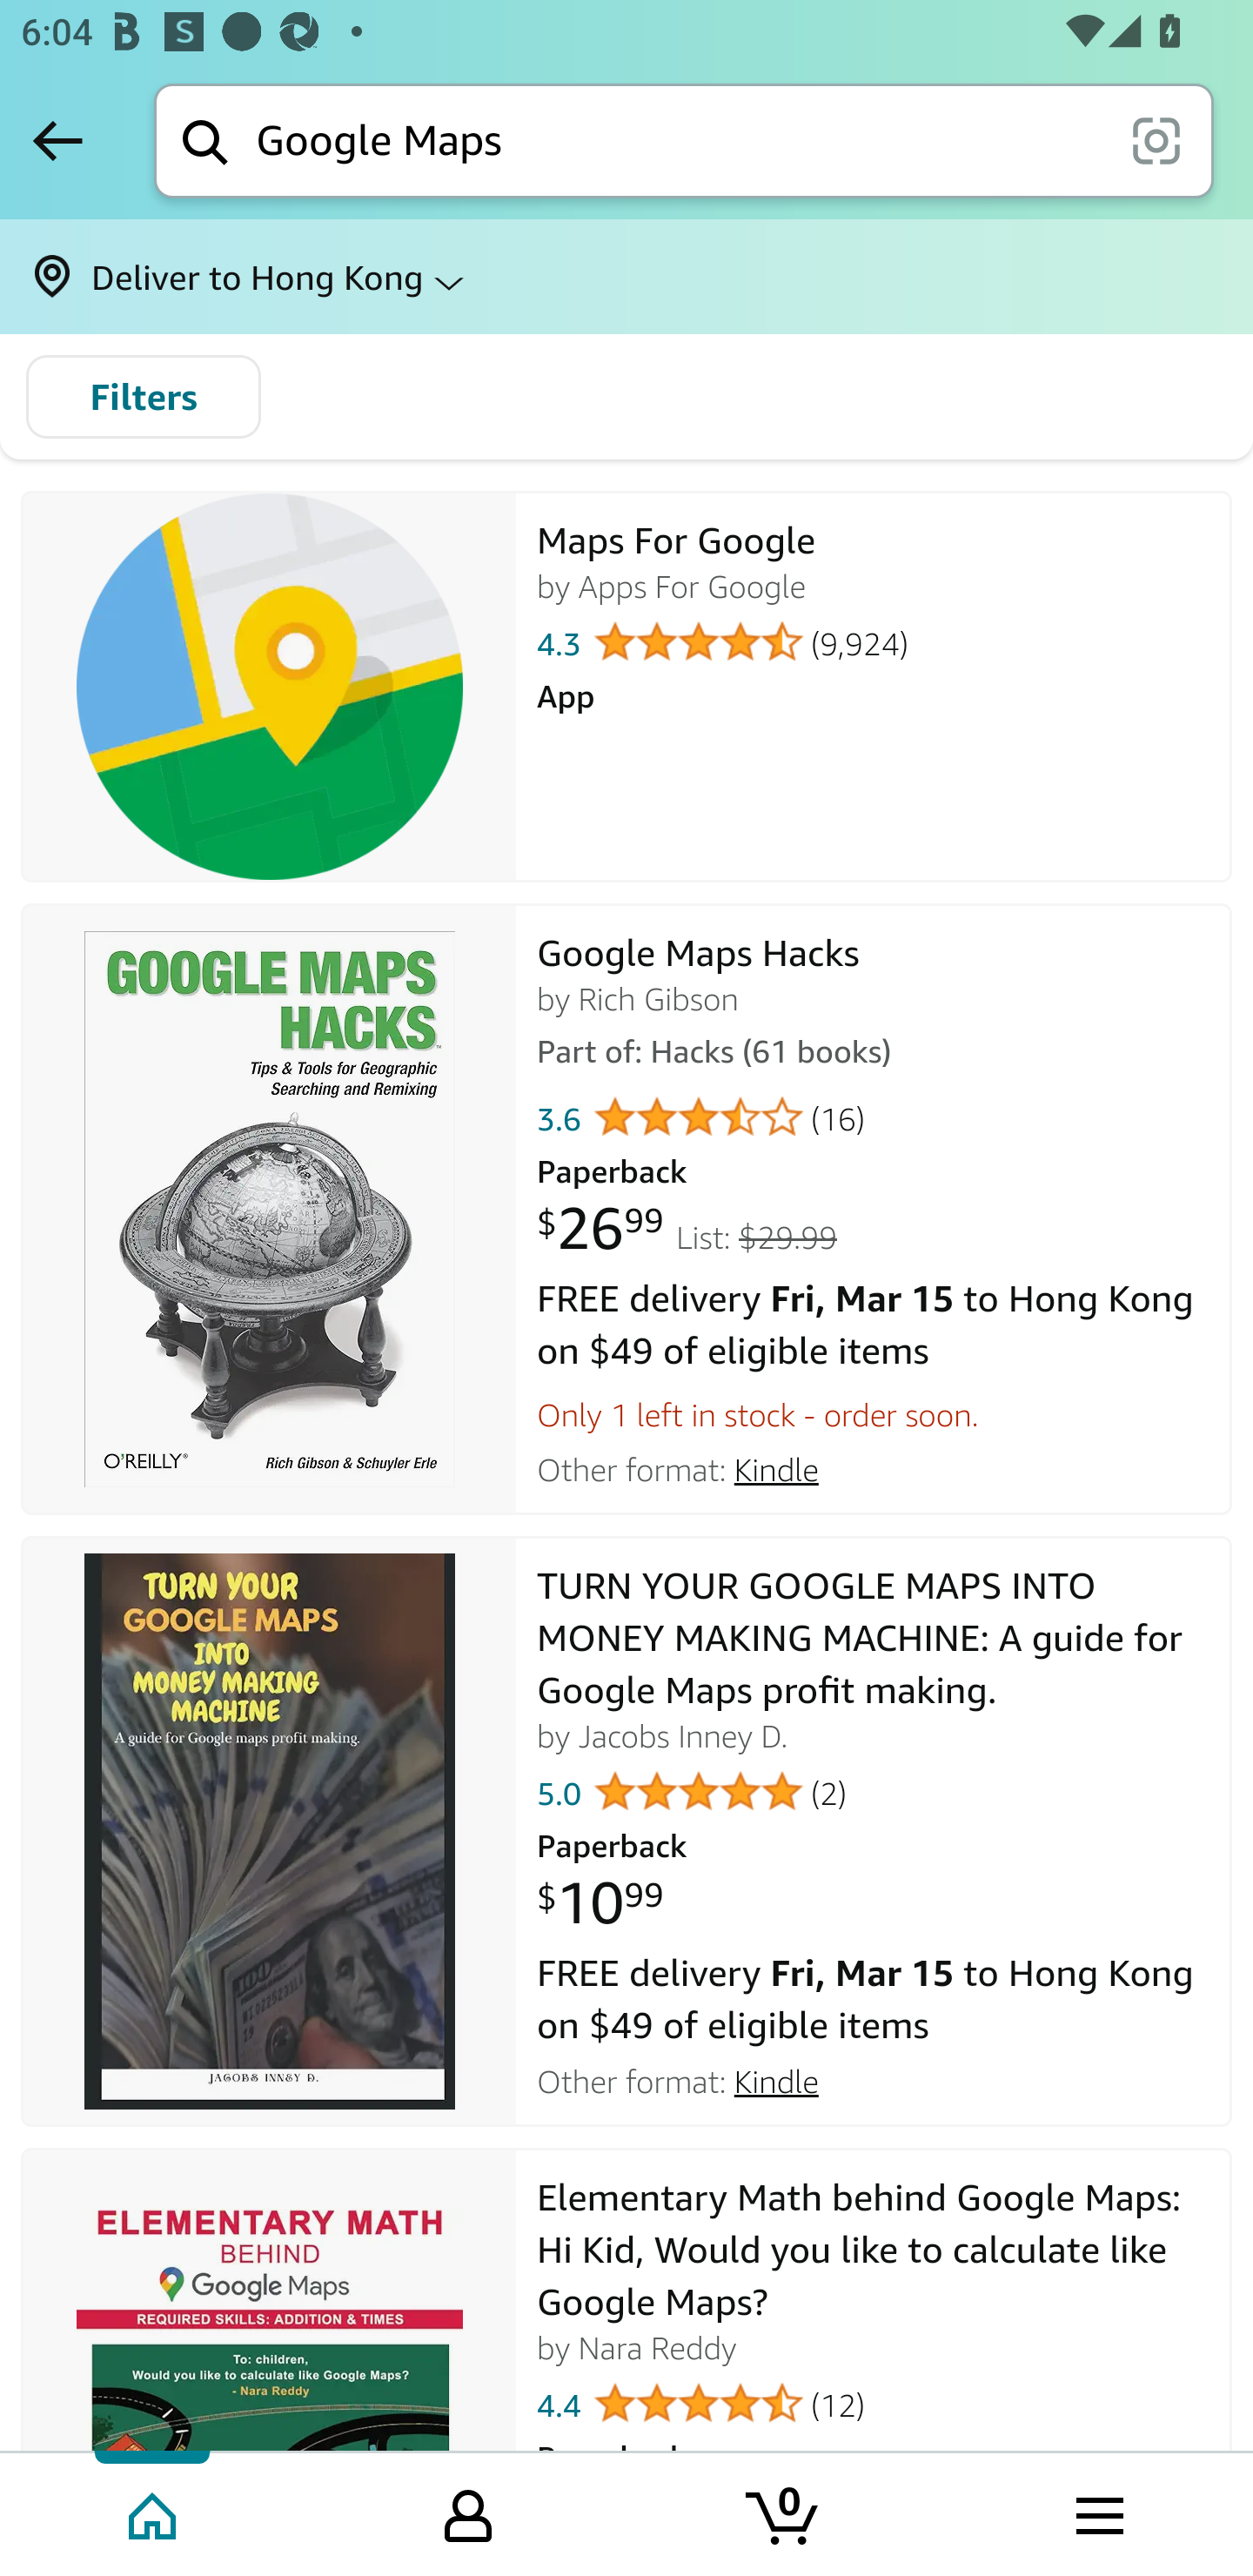 This screenshot has height=2576, width=1253. What do you see at coordinates (784, 2512) in the screenshot?
I see `Cart 0 item Tab 3 of 4 0` at bounding box center [784, 2512].